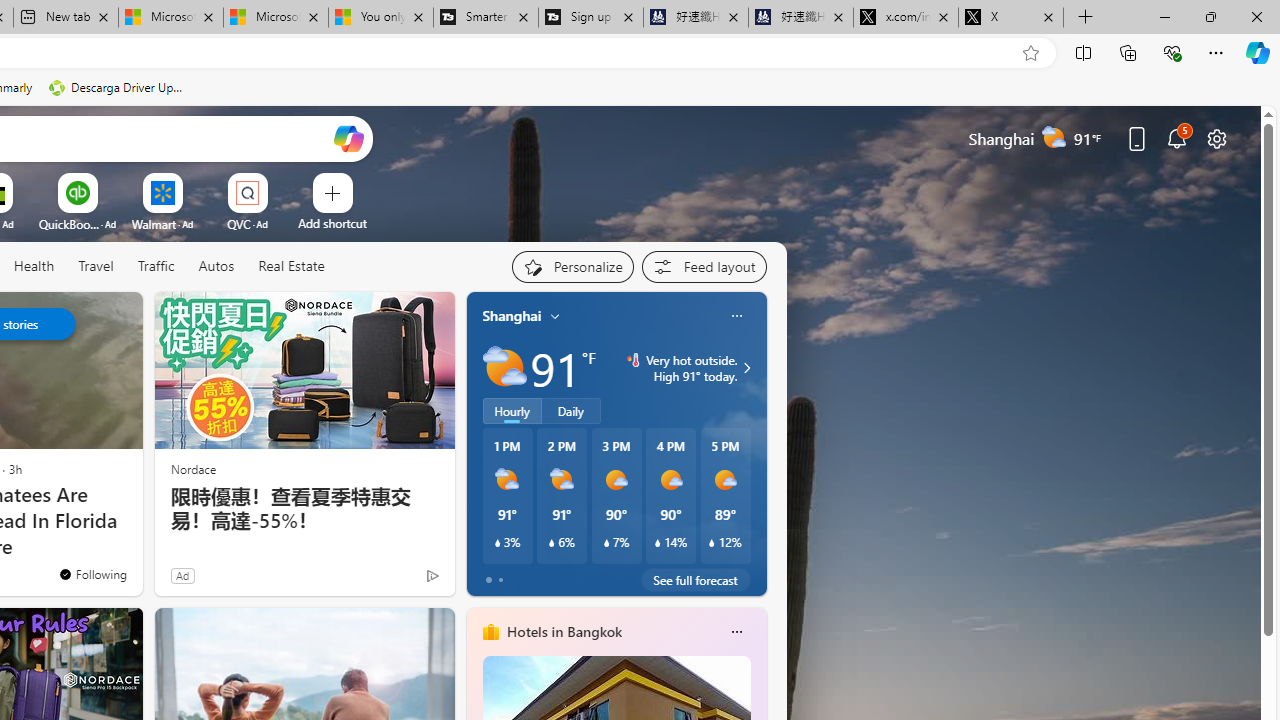 The width and height of the screenshot is (1280, 720). What do you see at coordinates (490, 632) in the screenshot?
I see `hotels-header-icon` at bounding box center [490, 632].